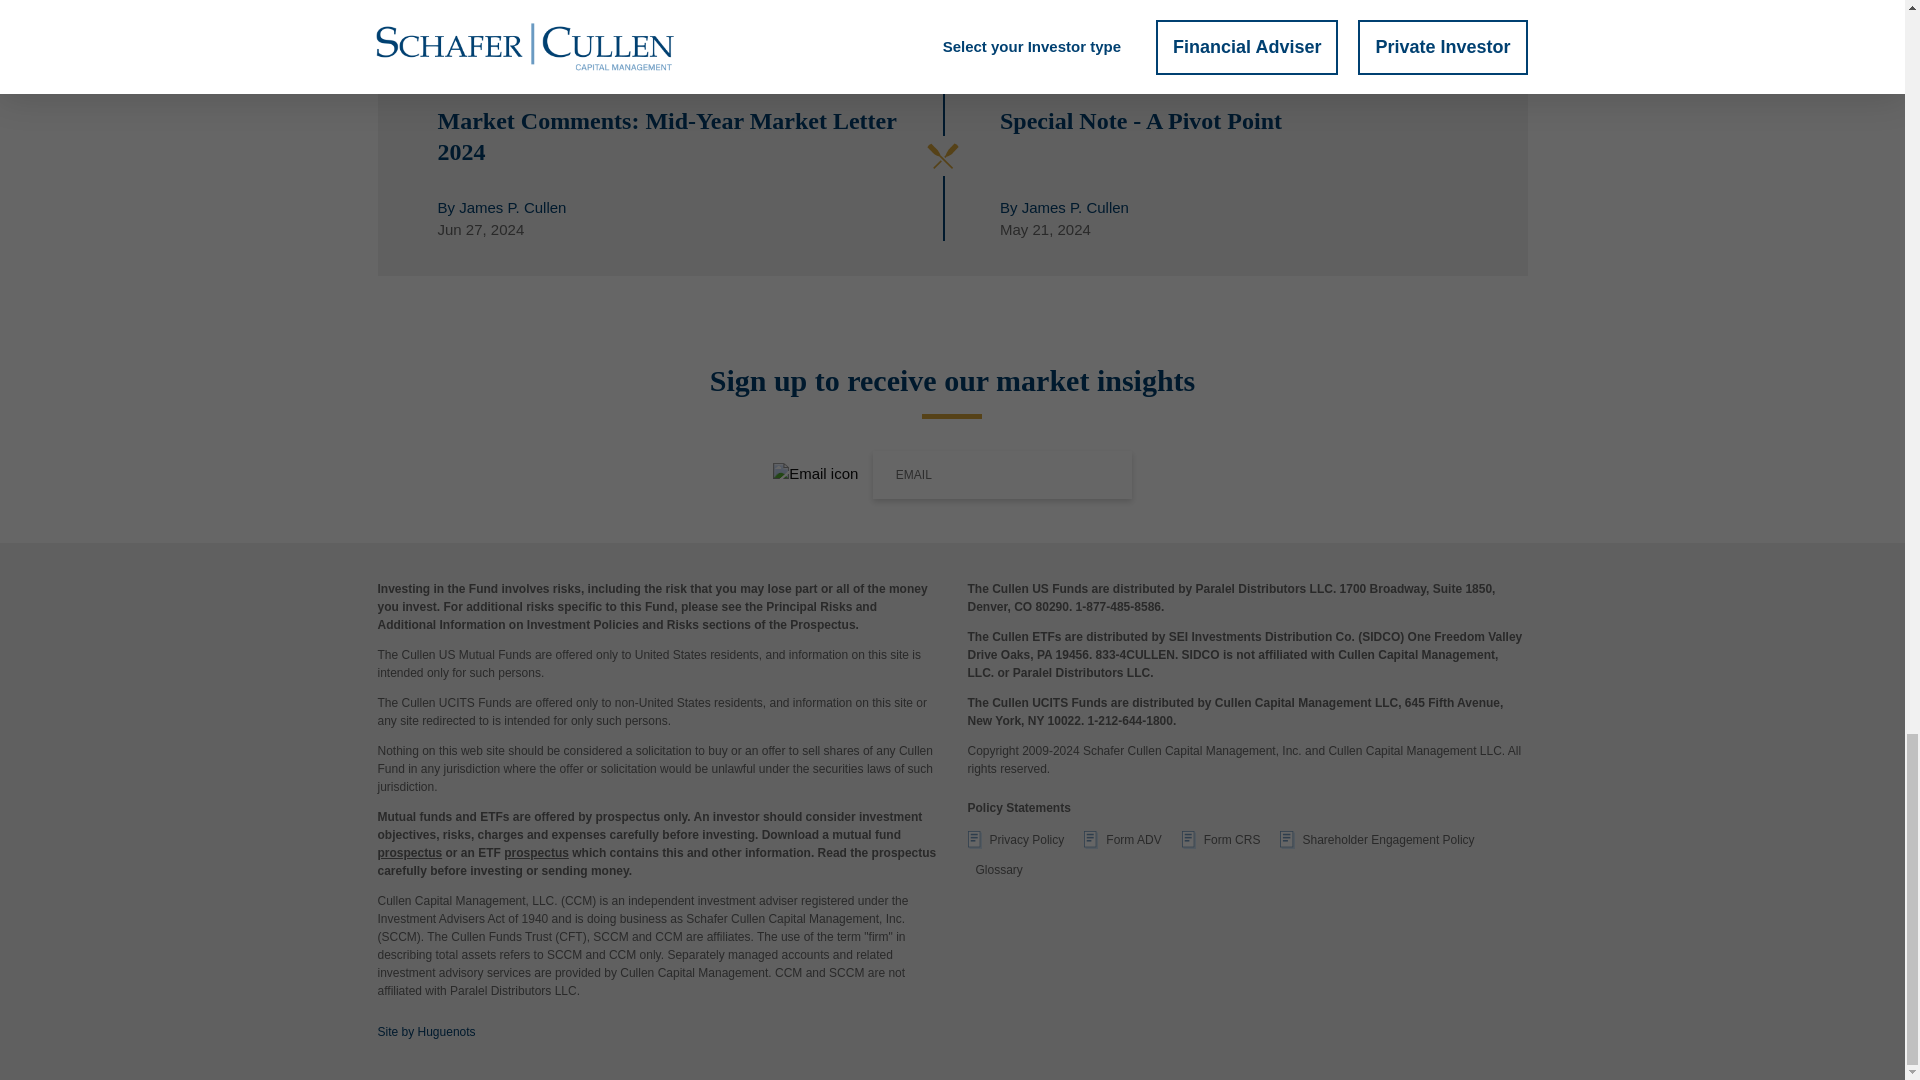 Image resolution: width=1920 pixels, height=1080 pixels. What do you see at coordinates (1377, 843) in the screenshot?
I see `None` at bounding box center [1377, 843].